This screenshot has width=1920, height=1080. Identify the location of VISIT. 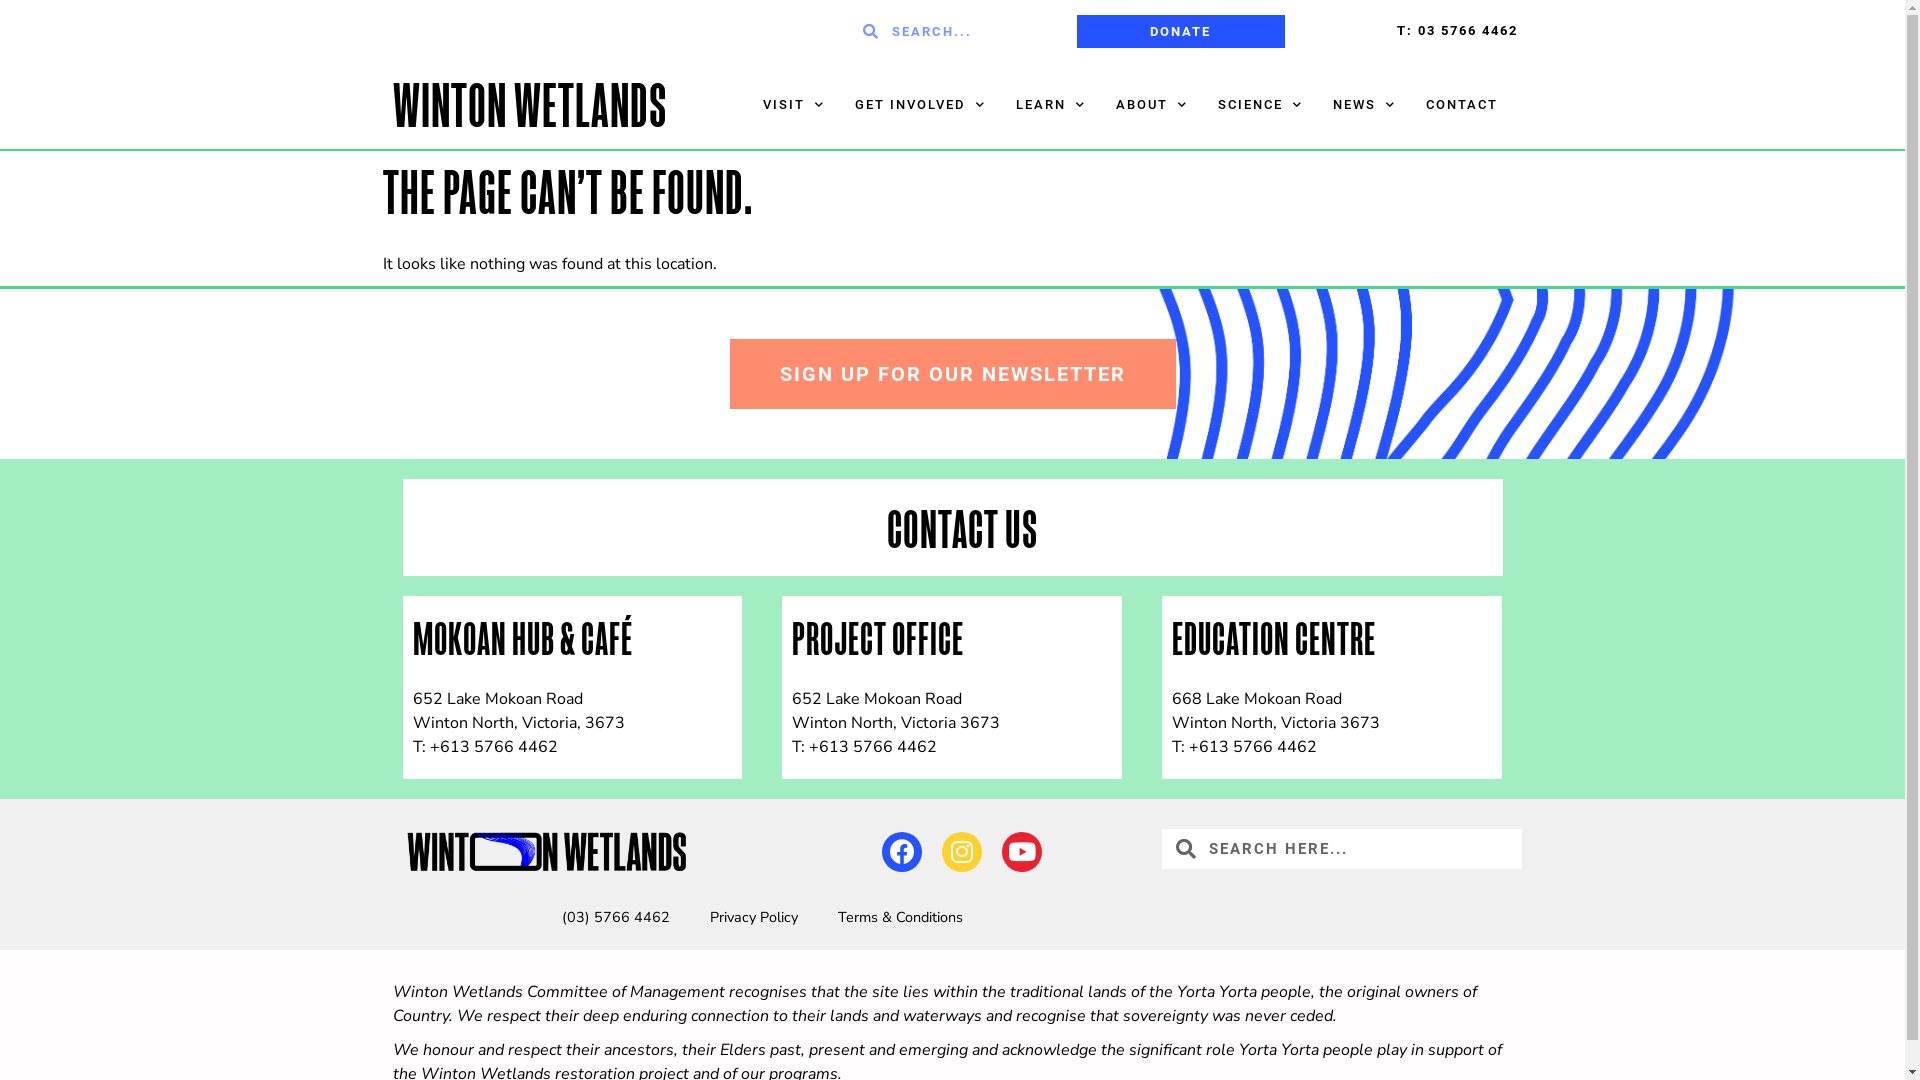
(794, 105).